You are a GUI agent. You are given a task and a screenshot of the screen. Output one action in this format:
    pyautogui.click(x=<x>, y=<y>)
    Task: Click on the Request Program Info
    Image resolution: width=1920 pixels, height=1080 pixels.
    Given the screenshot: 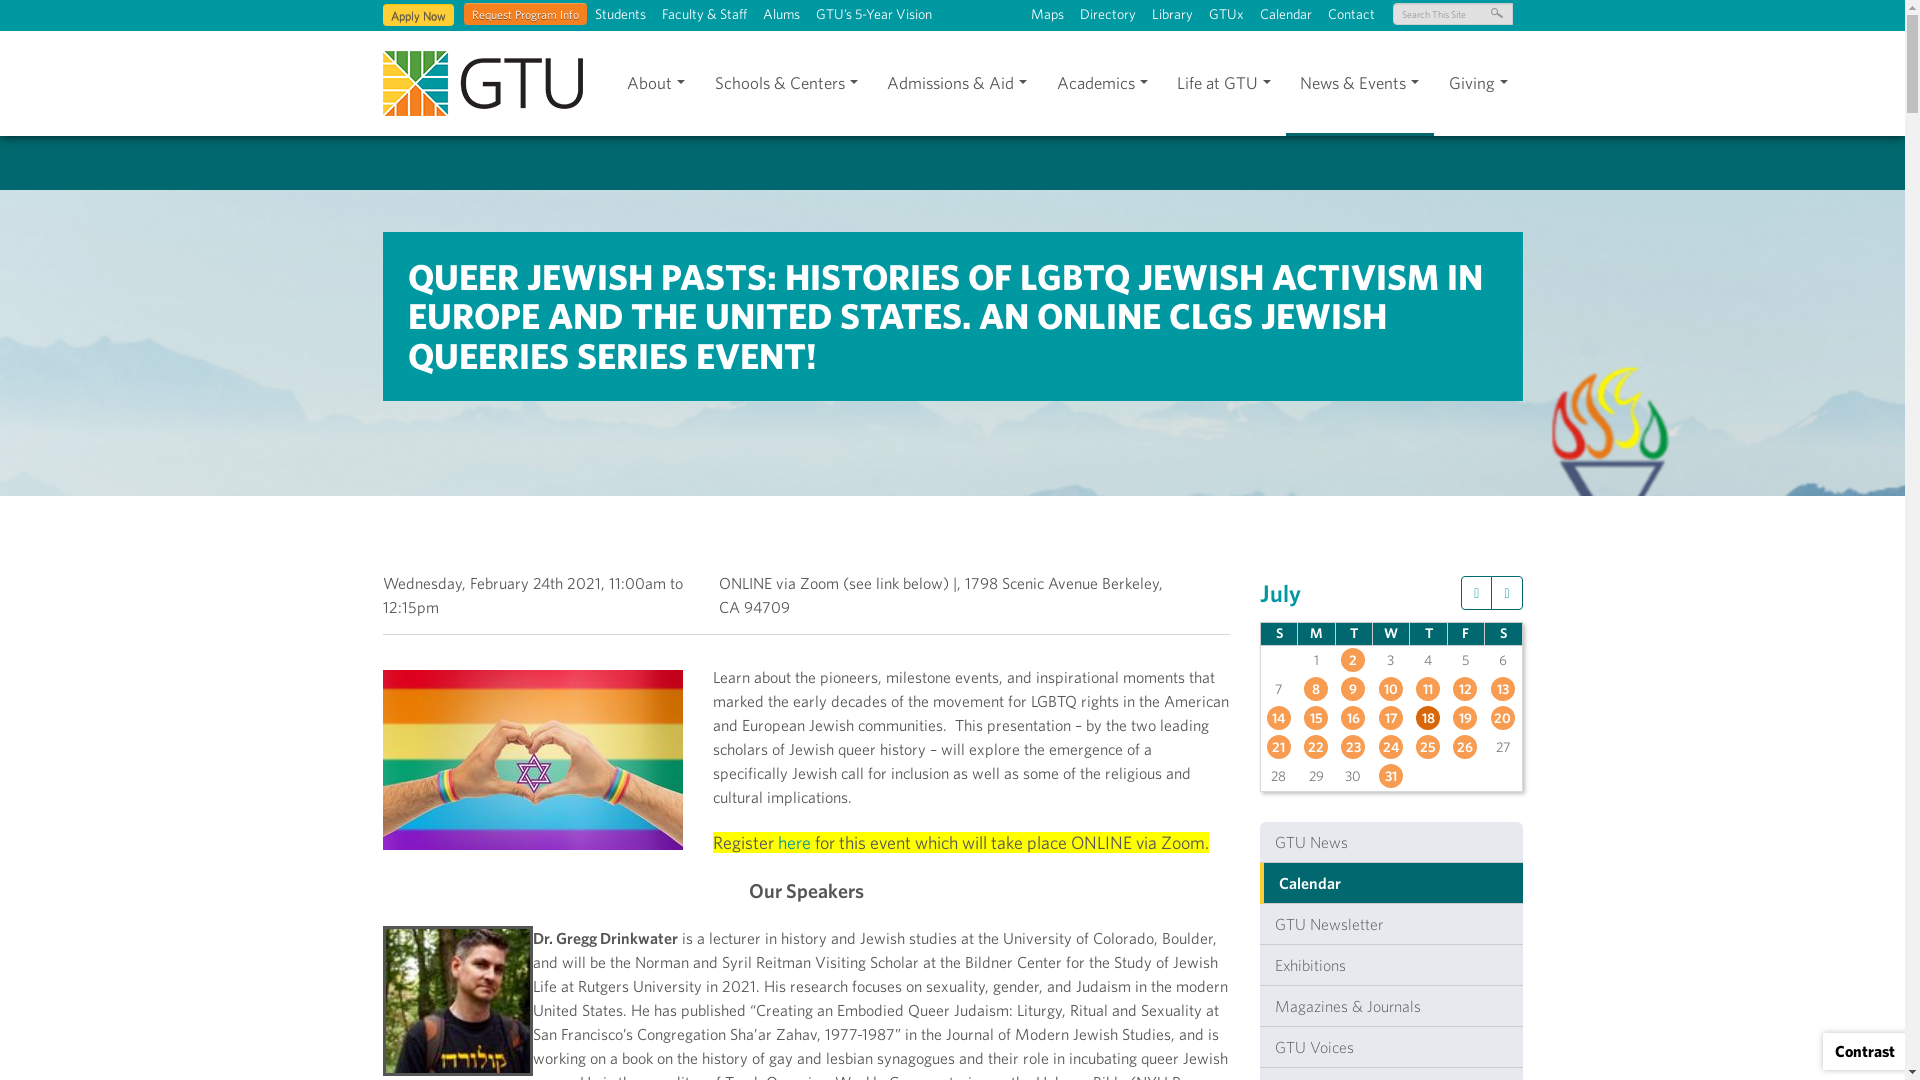 What is the action you would take?
    pyautogui.click(x=526, y=14)
    